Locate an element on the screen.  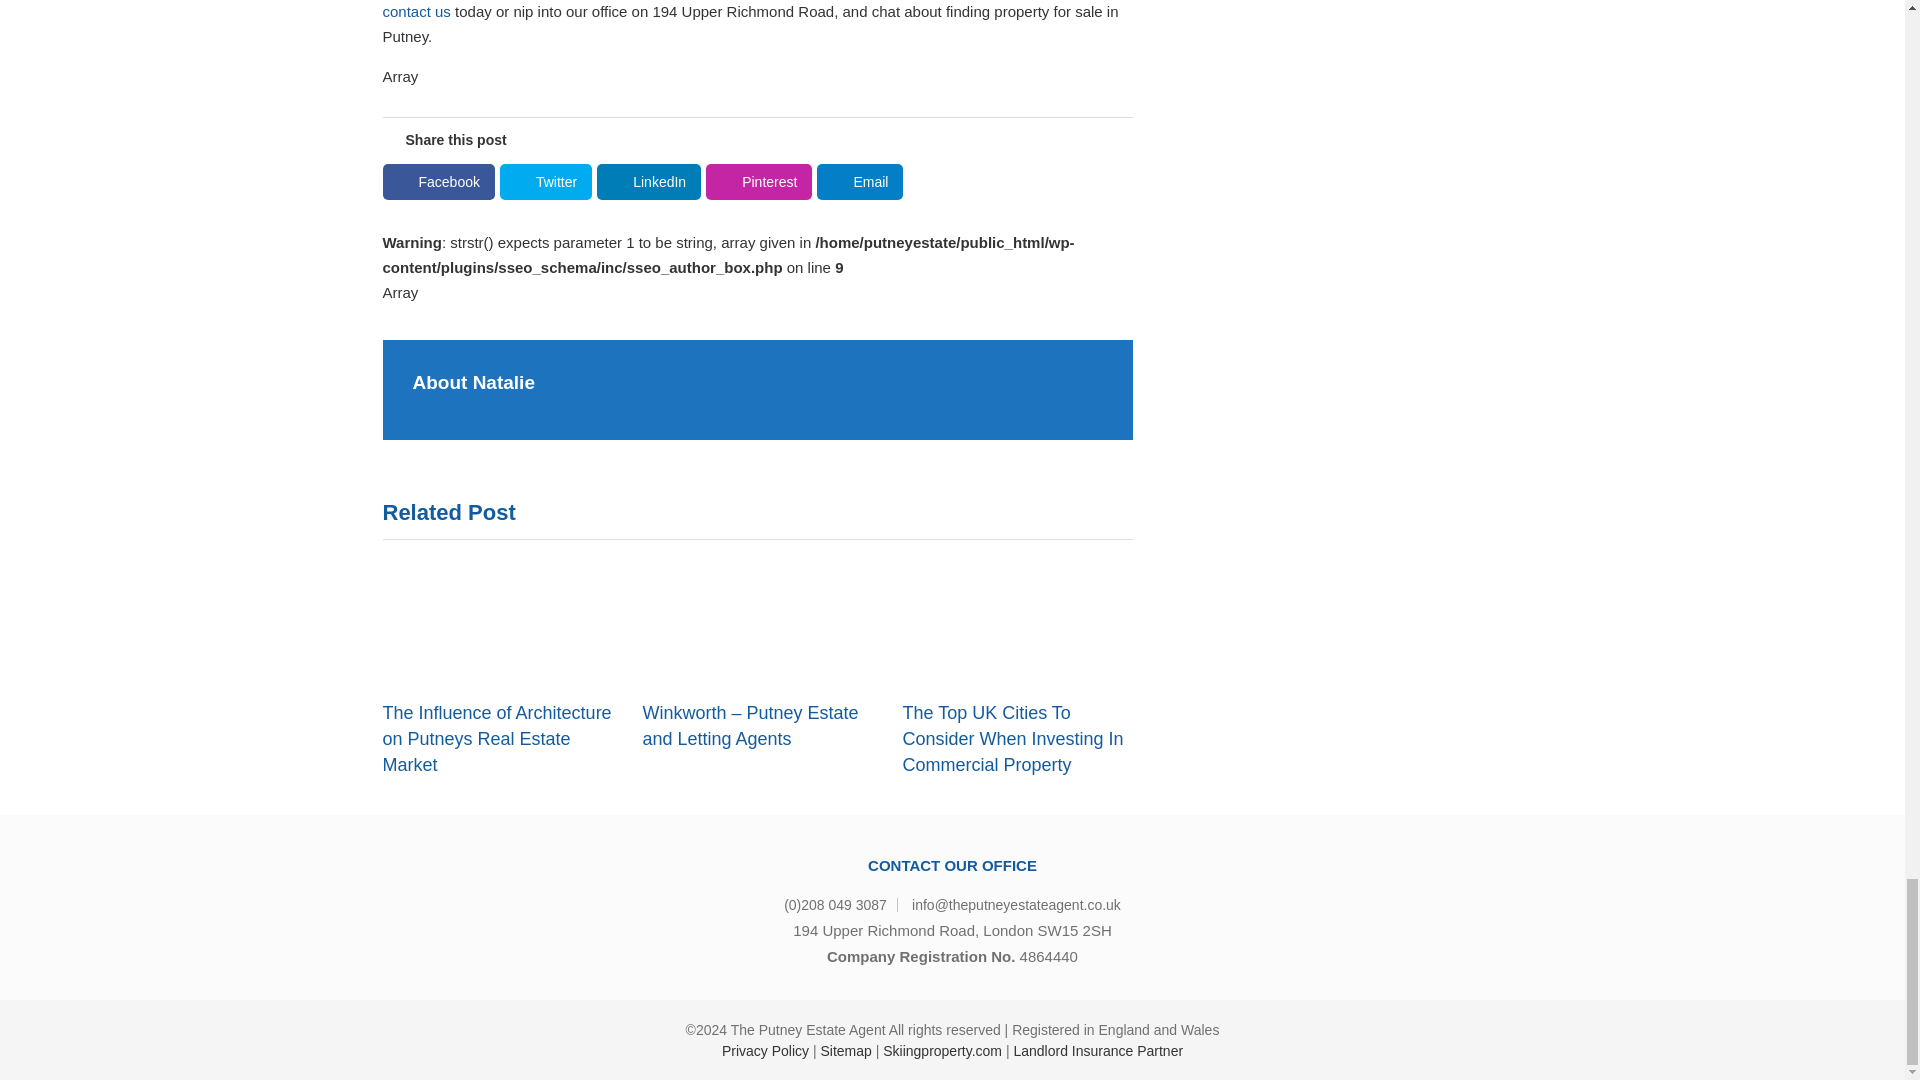
contact us is located at coordinates (416, 12).